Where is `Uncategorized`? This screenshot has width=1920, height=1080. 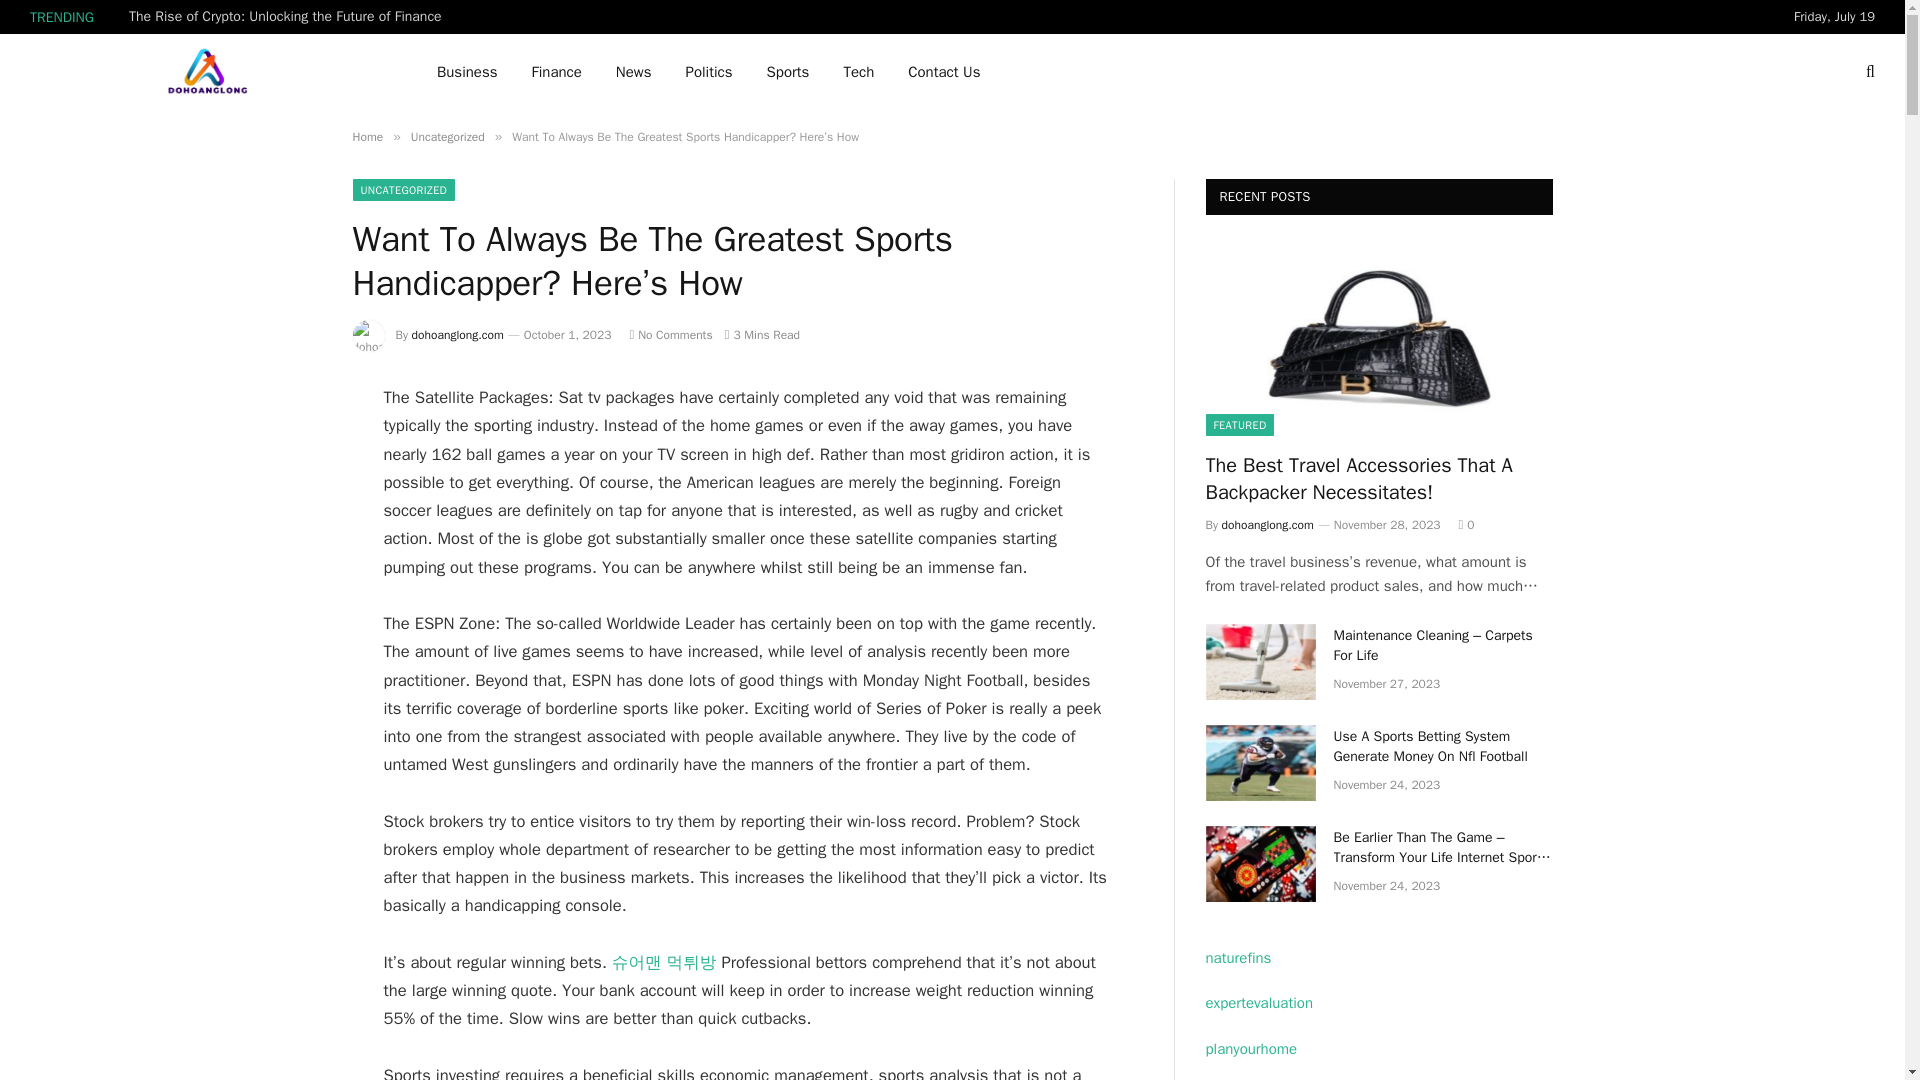
Uncategorized is located at coordinates (448, 136).